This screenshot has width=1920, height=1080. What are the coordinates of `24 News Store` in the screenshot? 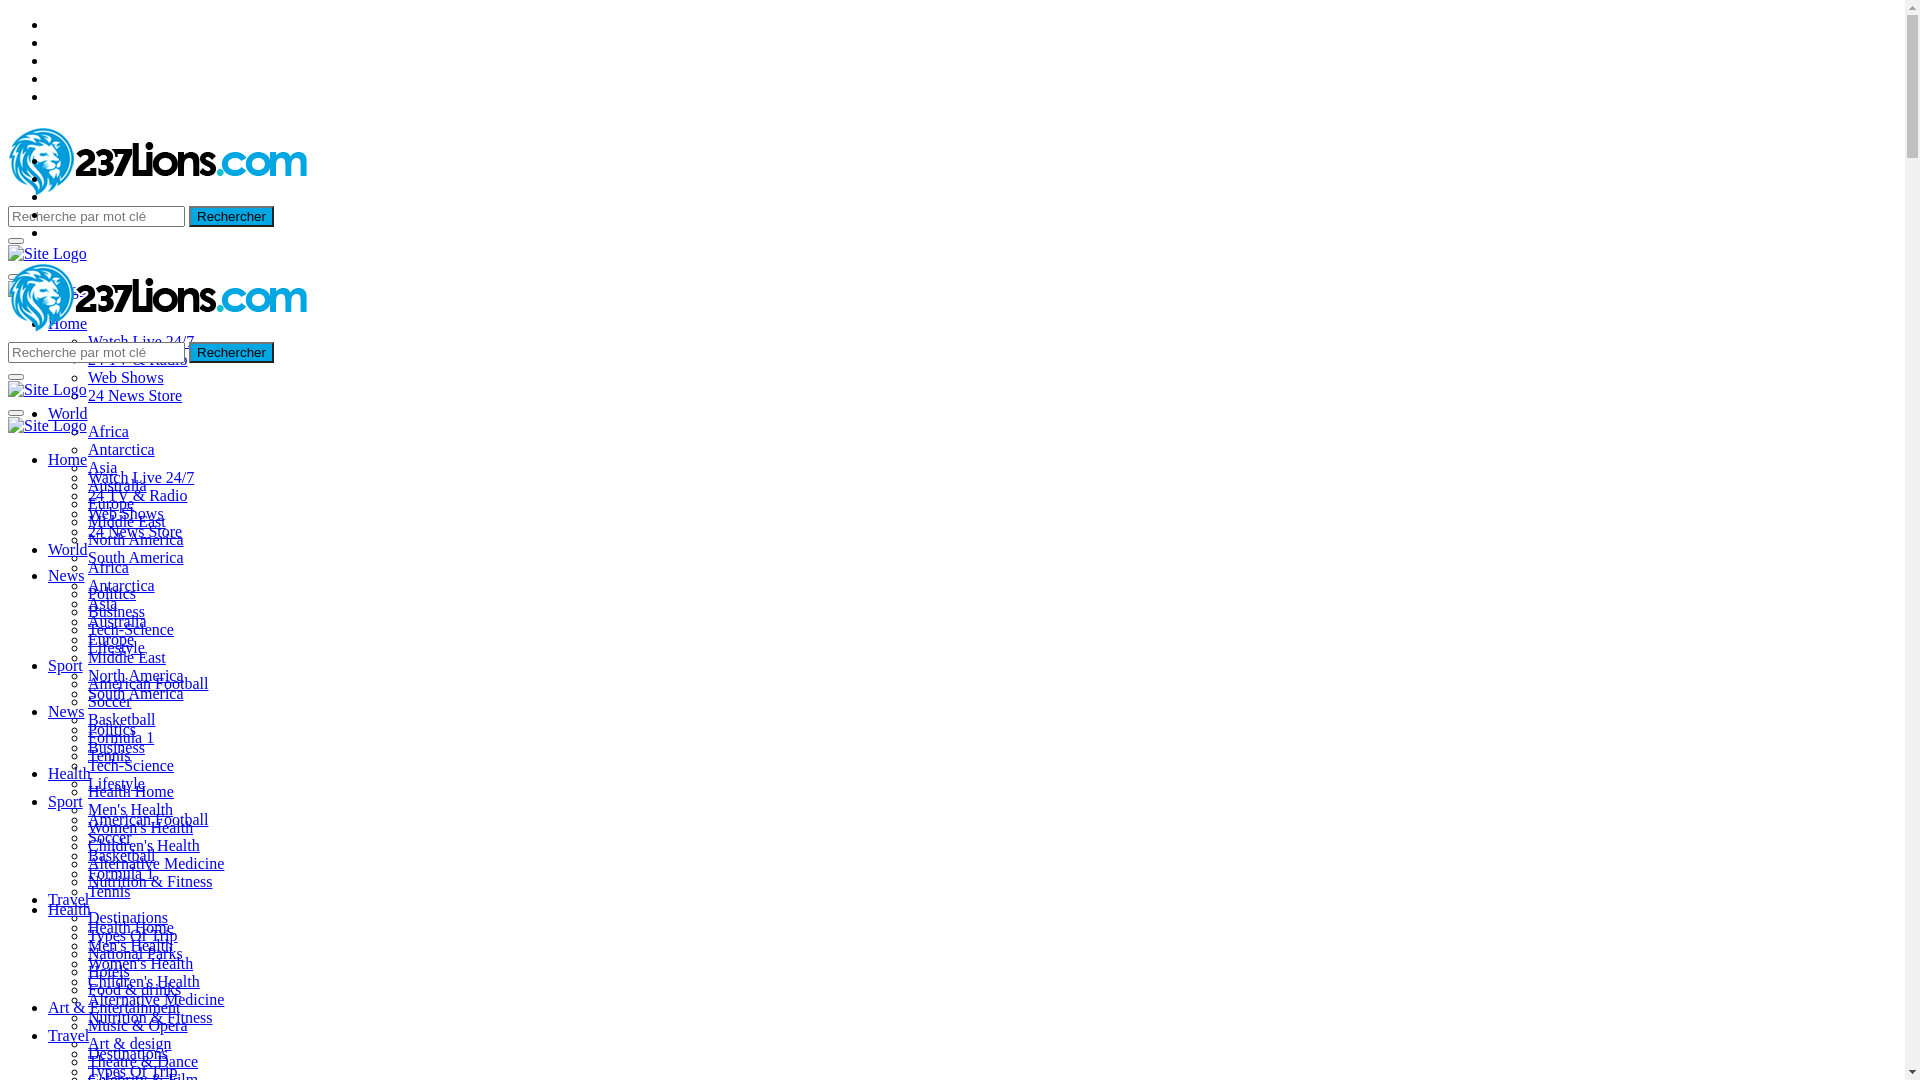 It's located at (135, 532).